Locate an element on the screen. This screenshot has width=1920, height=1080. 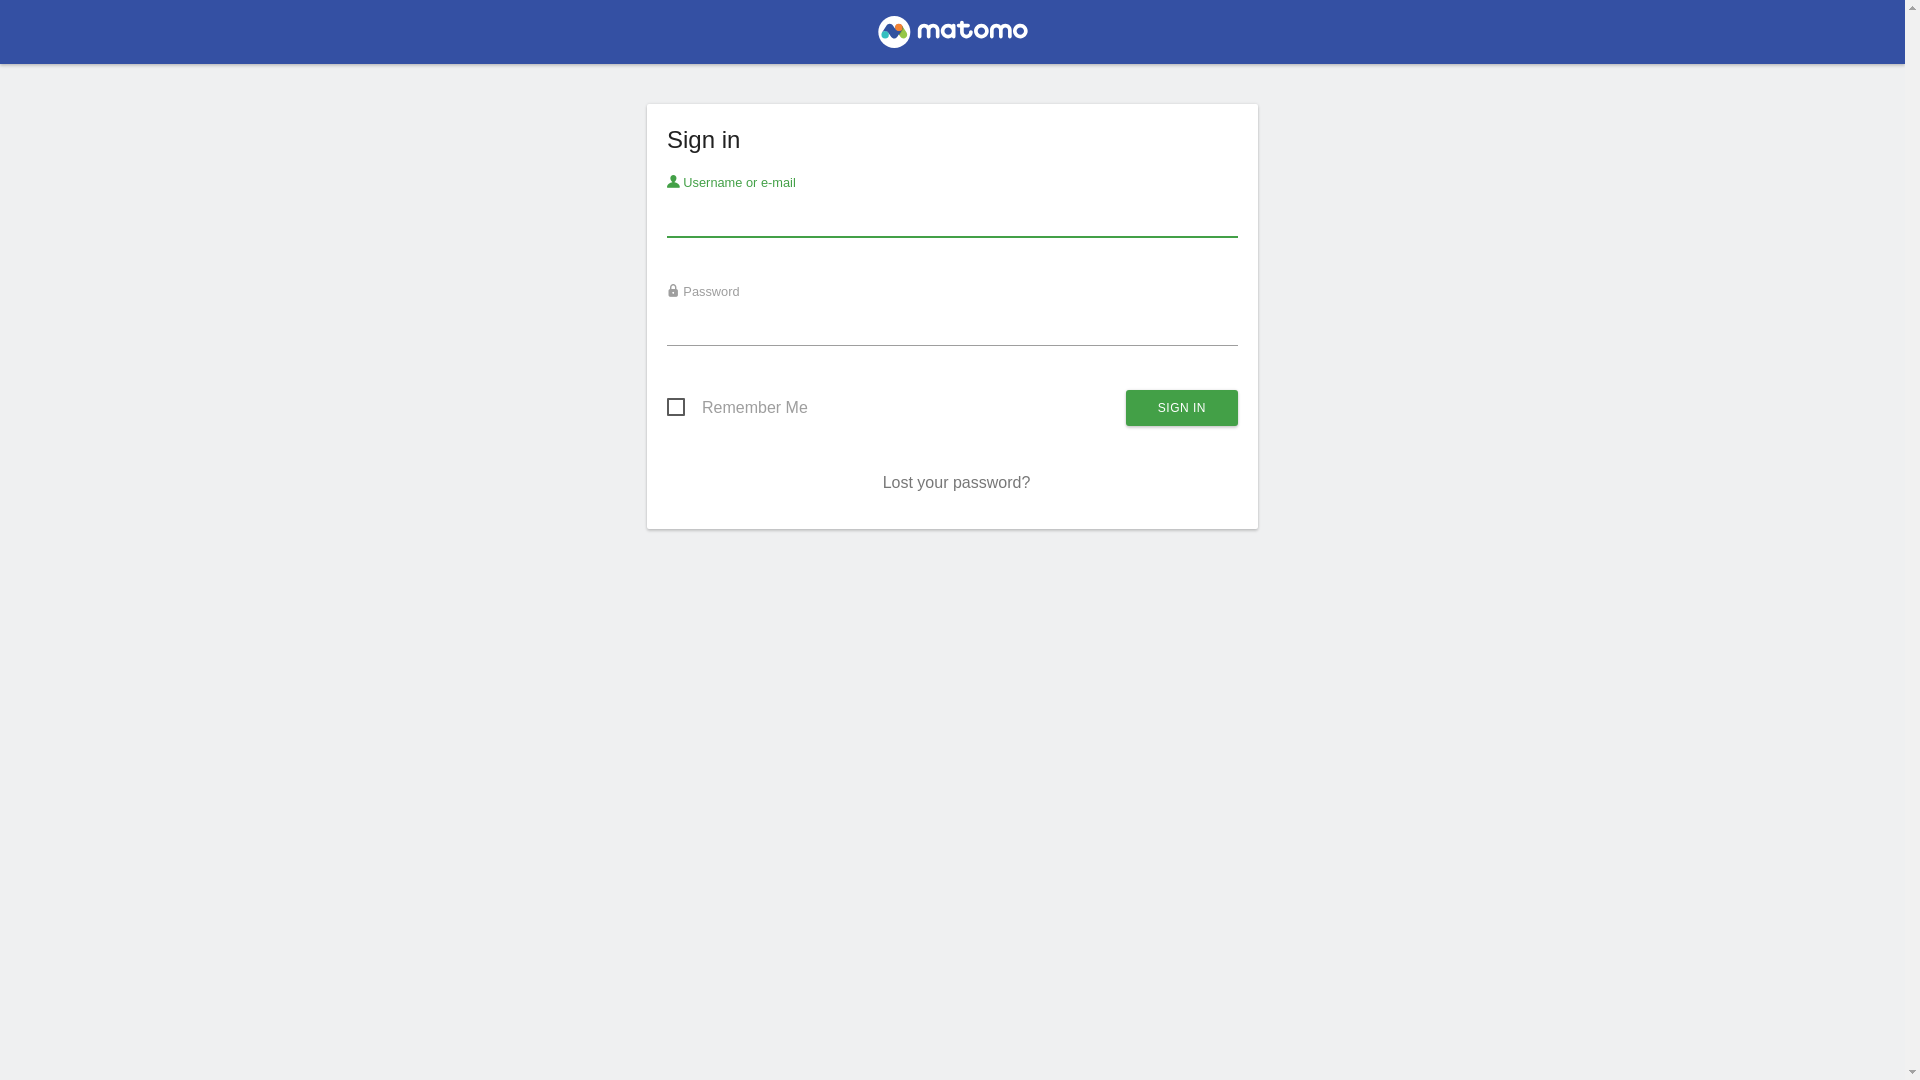
Lost your password? is located at coordinates (957, 482).